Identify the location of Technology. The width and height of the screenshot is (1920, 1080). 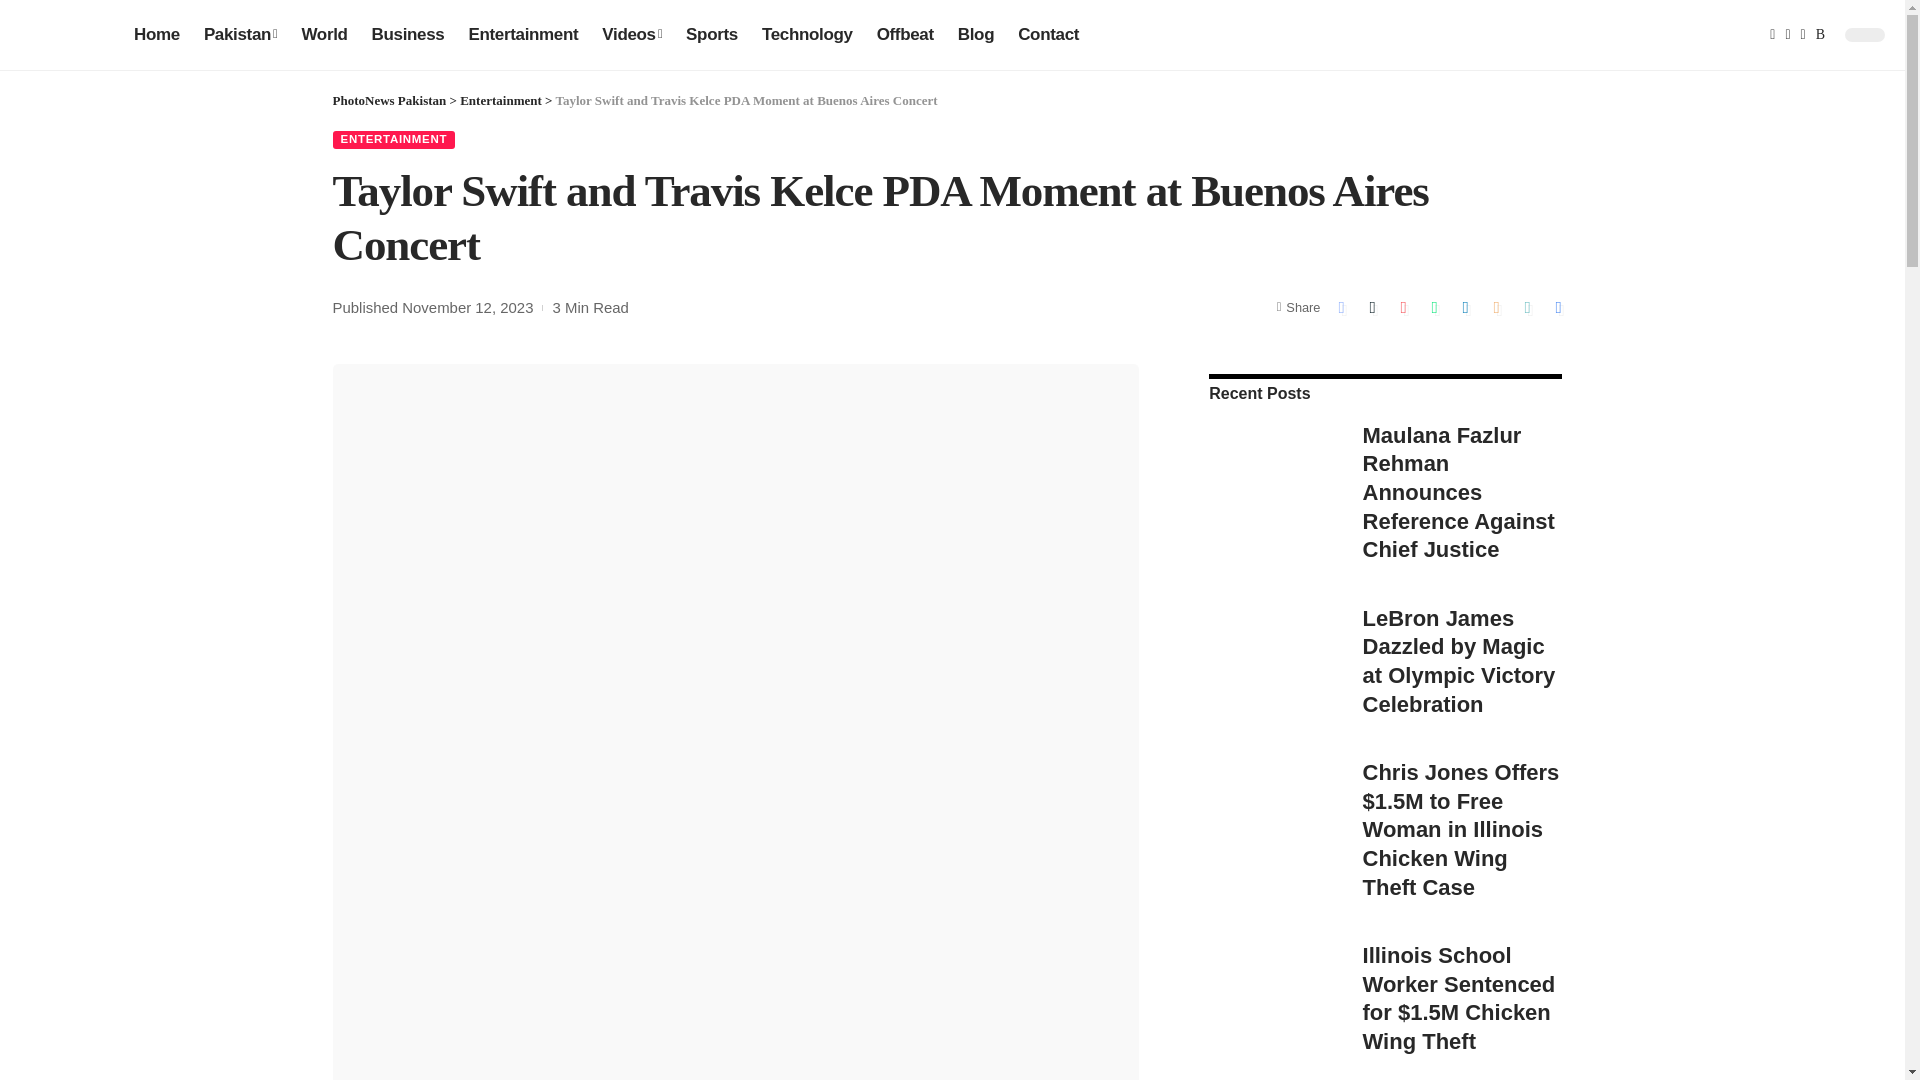
(808, 34).